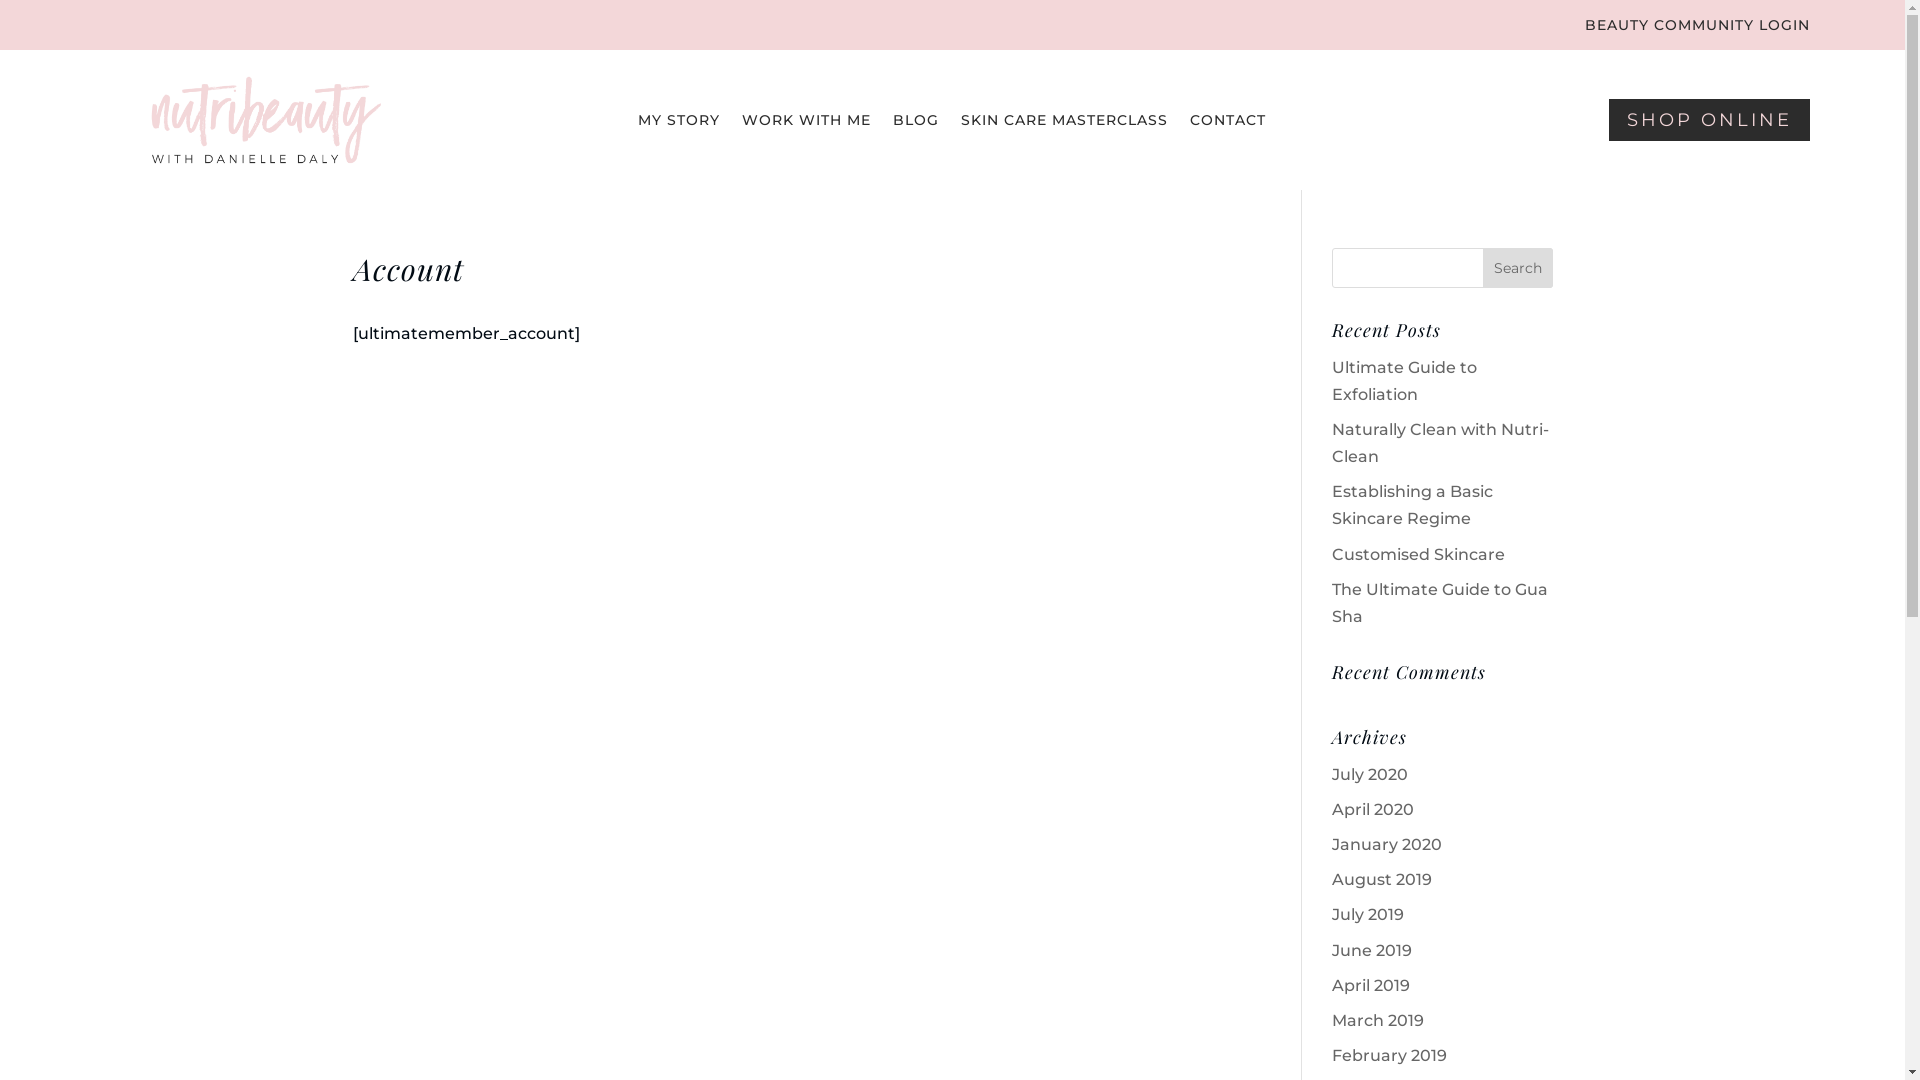 Image resolution: width=1920 pixels, height=1080 pixels. Describe the element at coordinates (1064, 124) in the screenshot. I see `SKIN CARE MASTERCLASS` at that location.